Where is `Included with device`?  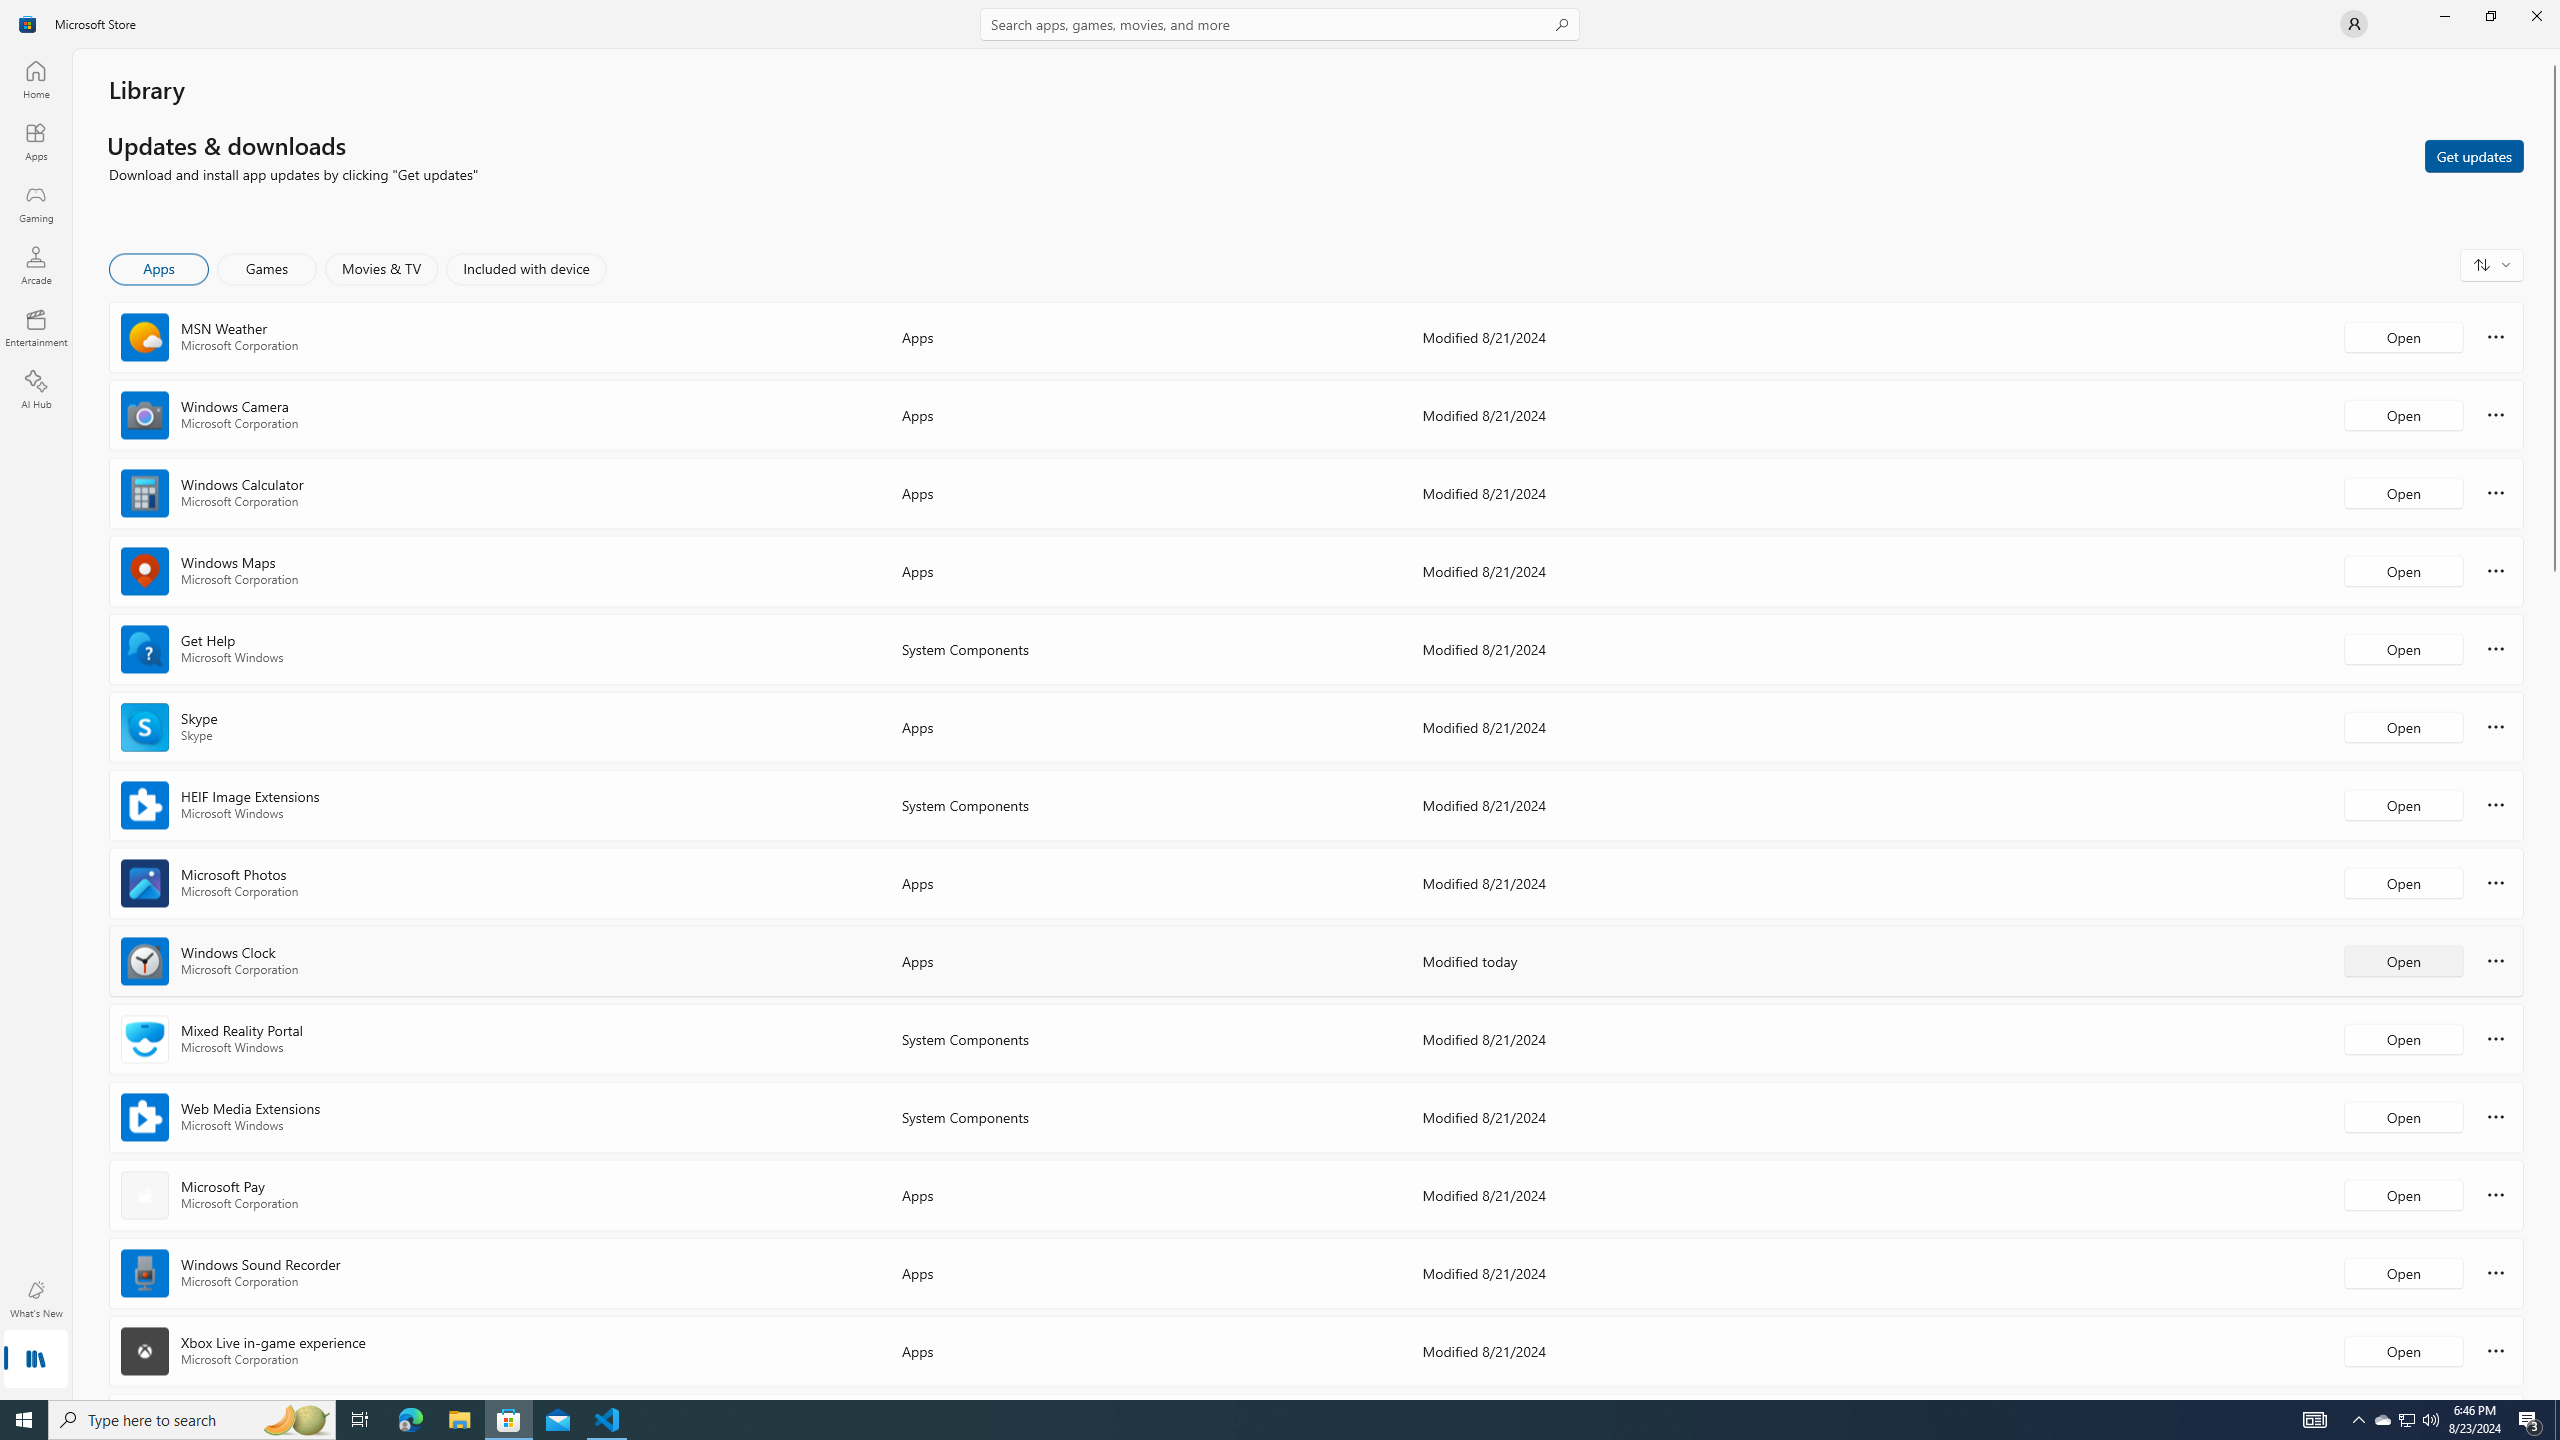
Included with device is located at coordinates (526, 269).